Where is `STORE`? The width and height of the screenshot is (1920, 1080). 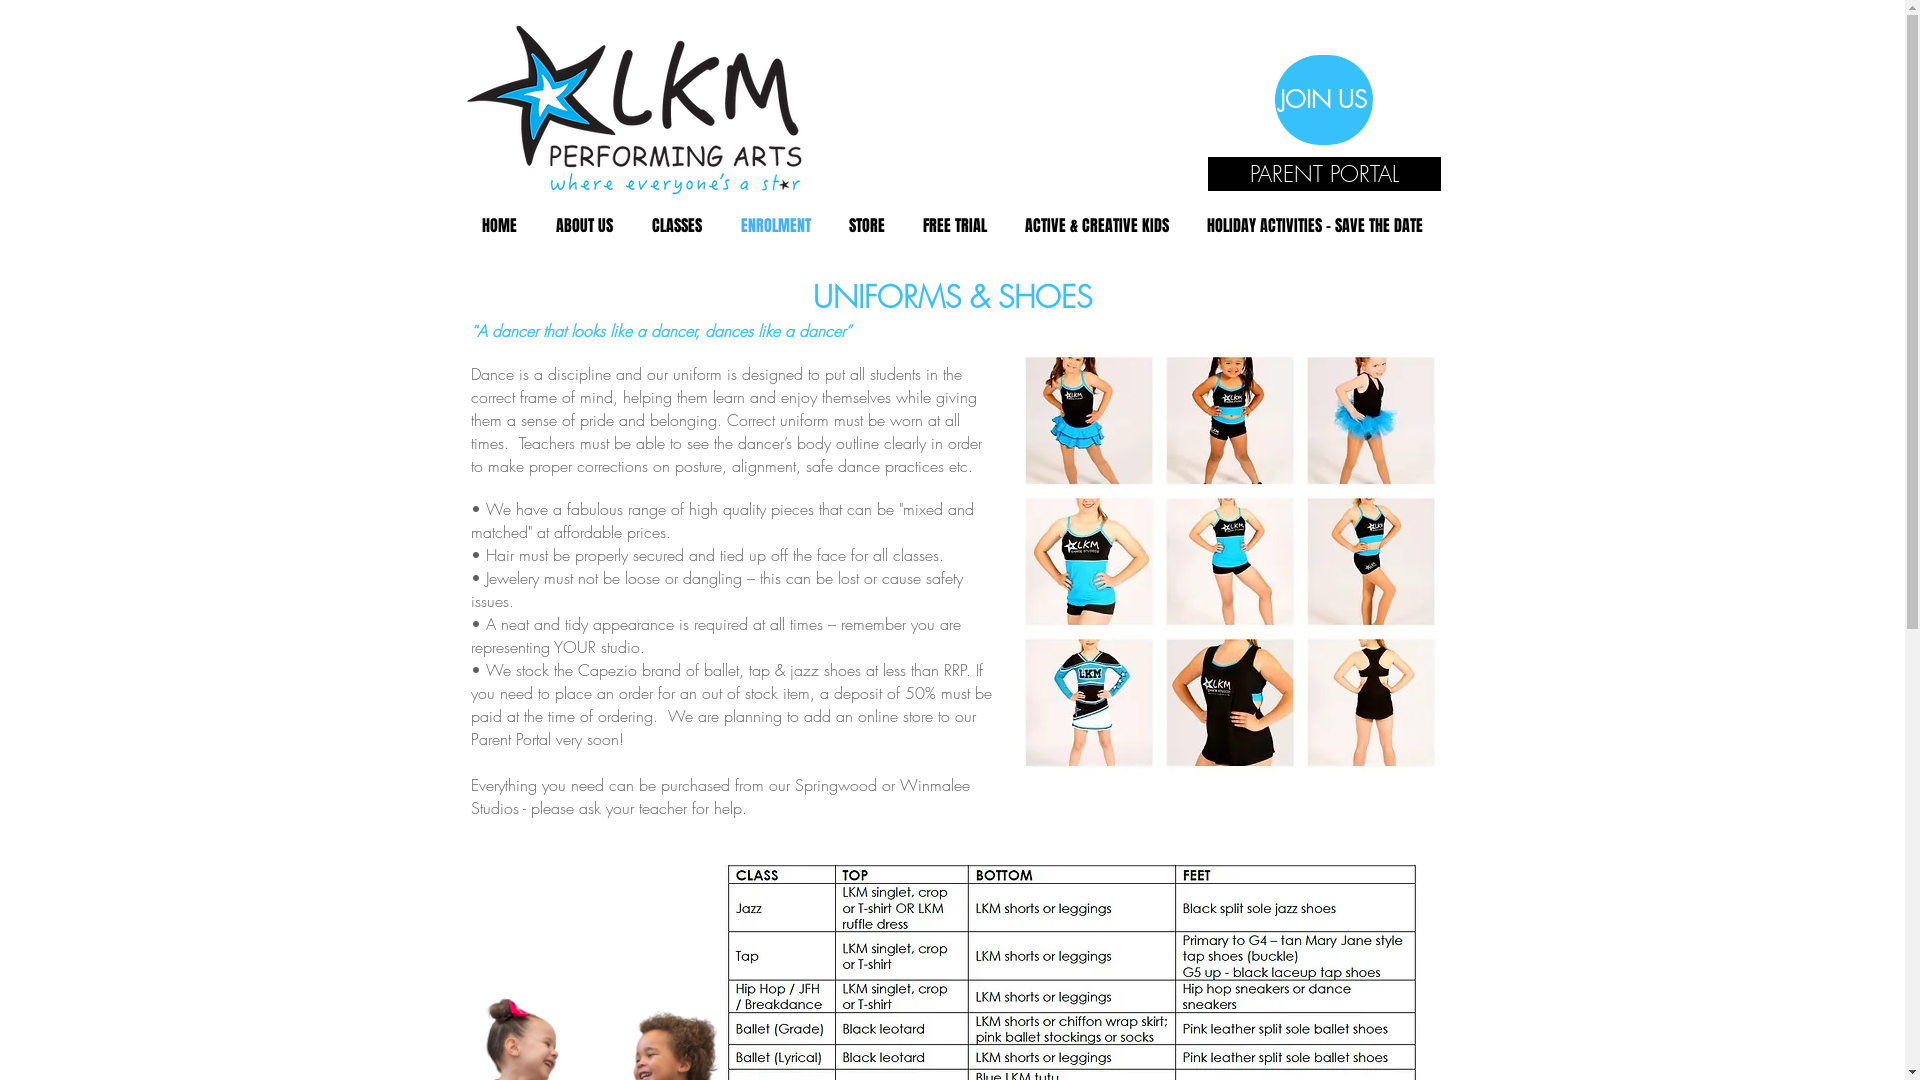
STORE is located at coordinates (867, 226).